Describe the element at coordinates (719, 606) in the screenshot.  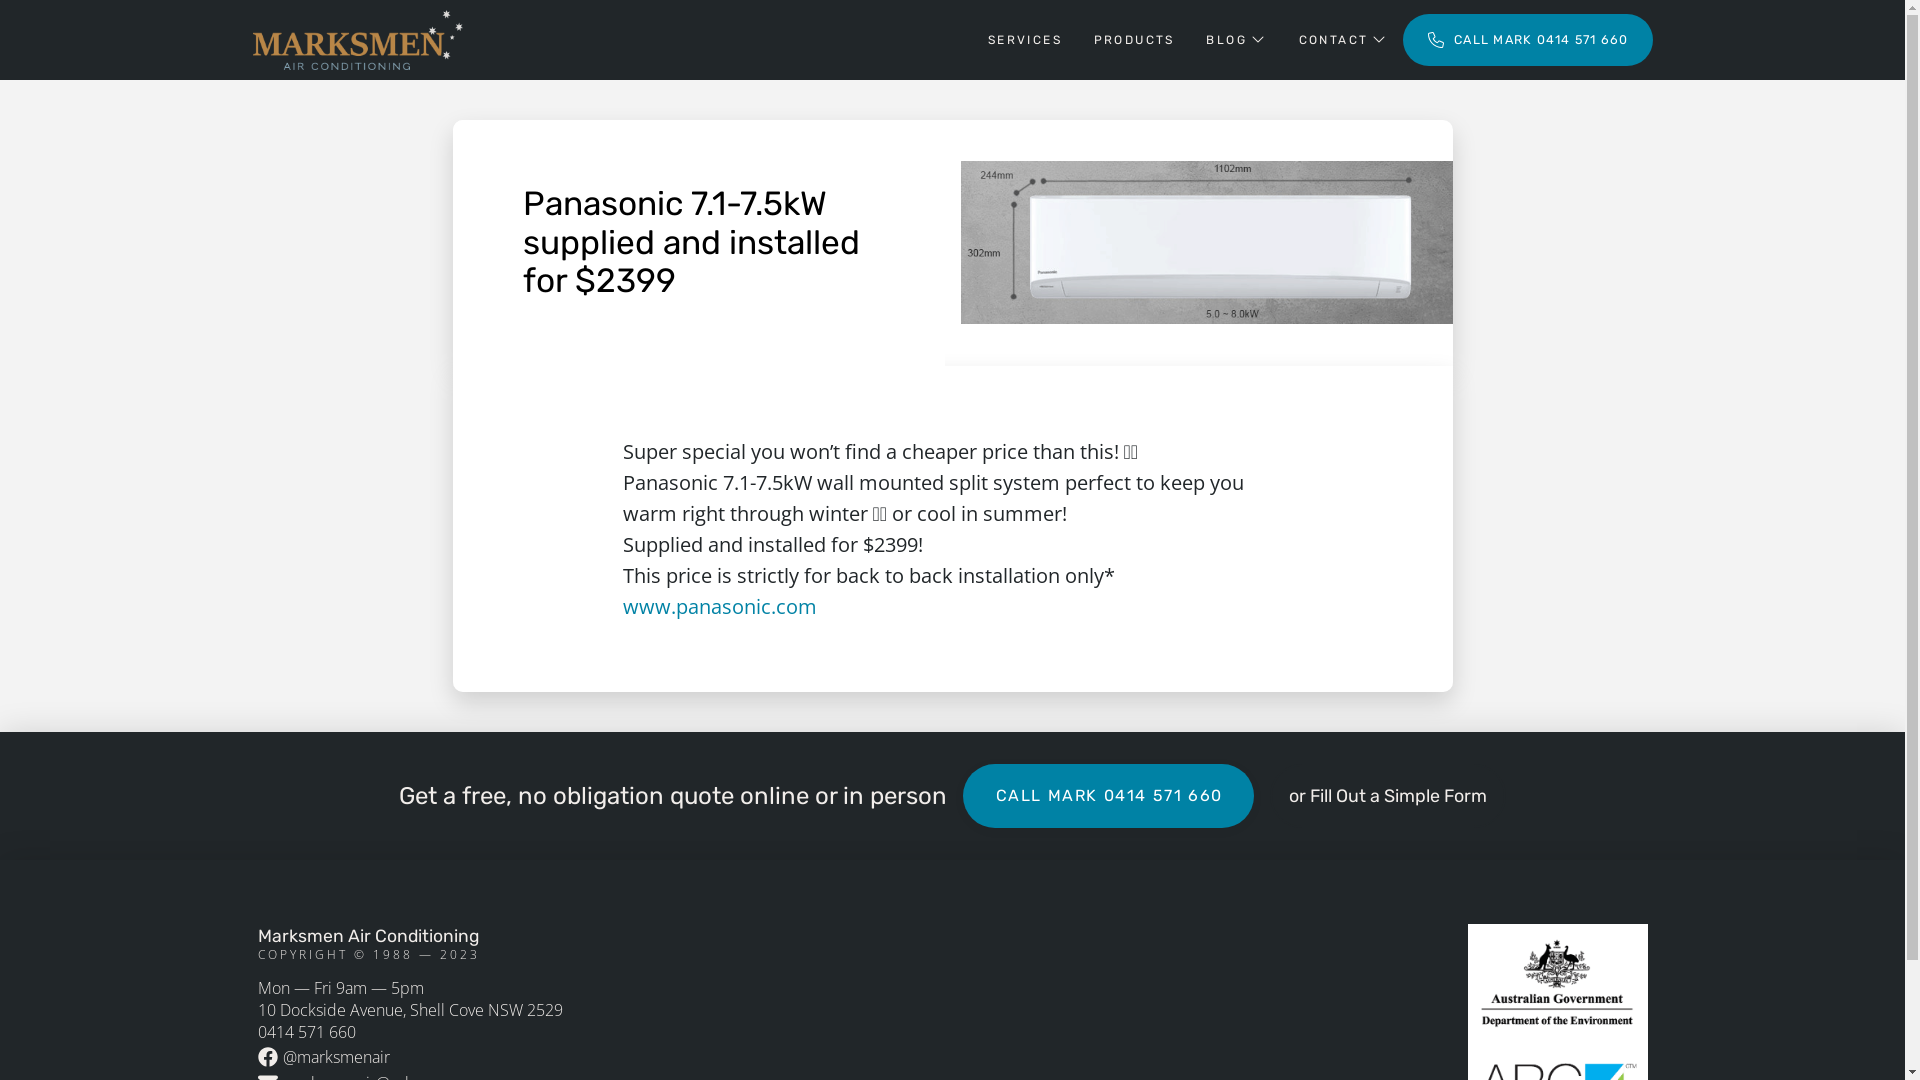
I see `www.panasonic.com` at that location.